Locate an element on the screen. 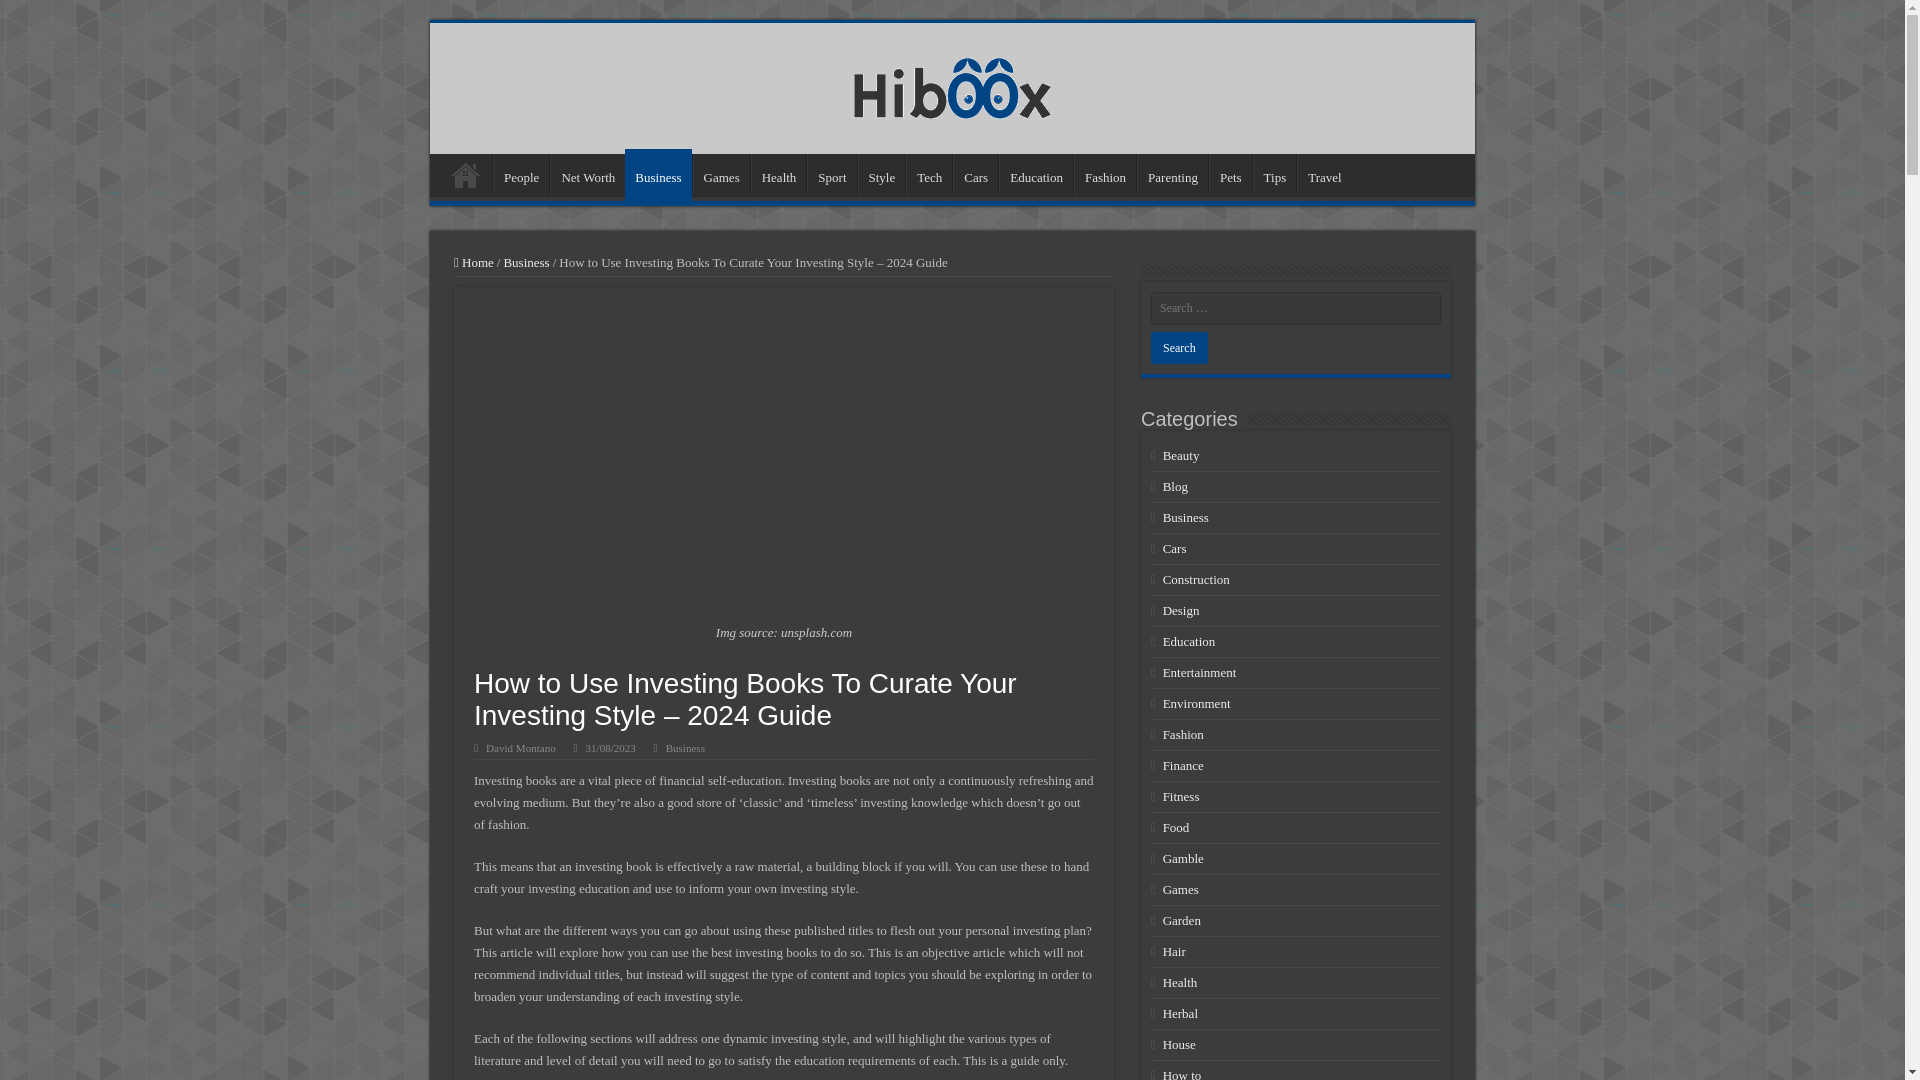  Games is located at coordinates (722, 174).